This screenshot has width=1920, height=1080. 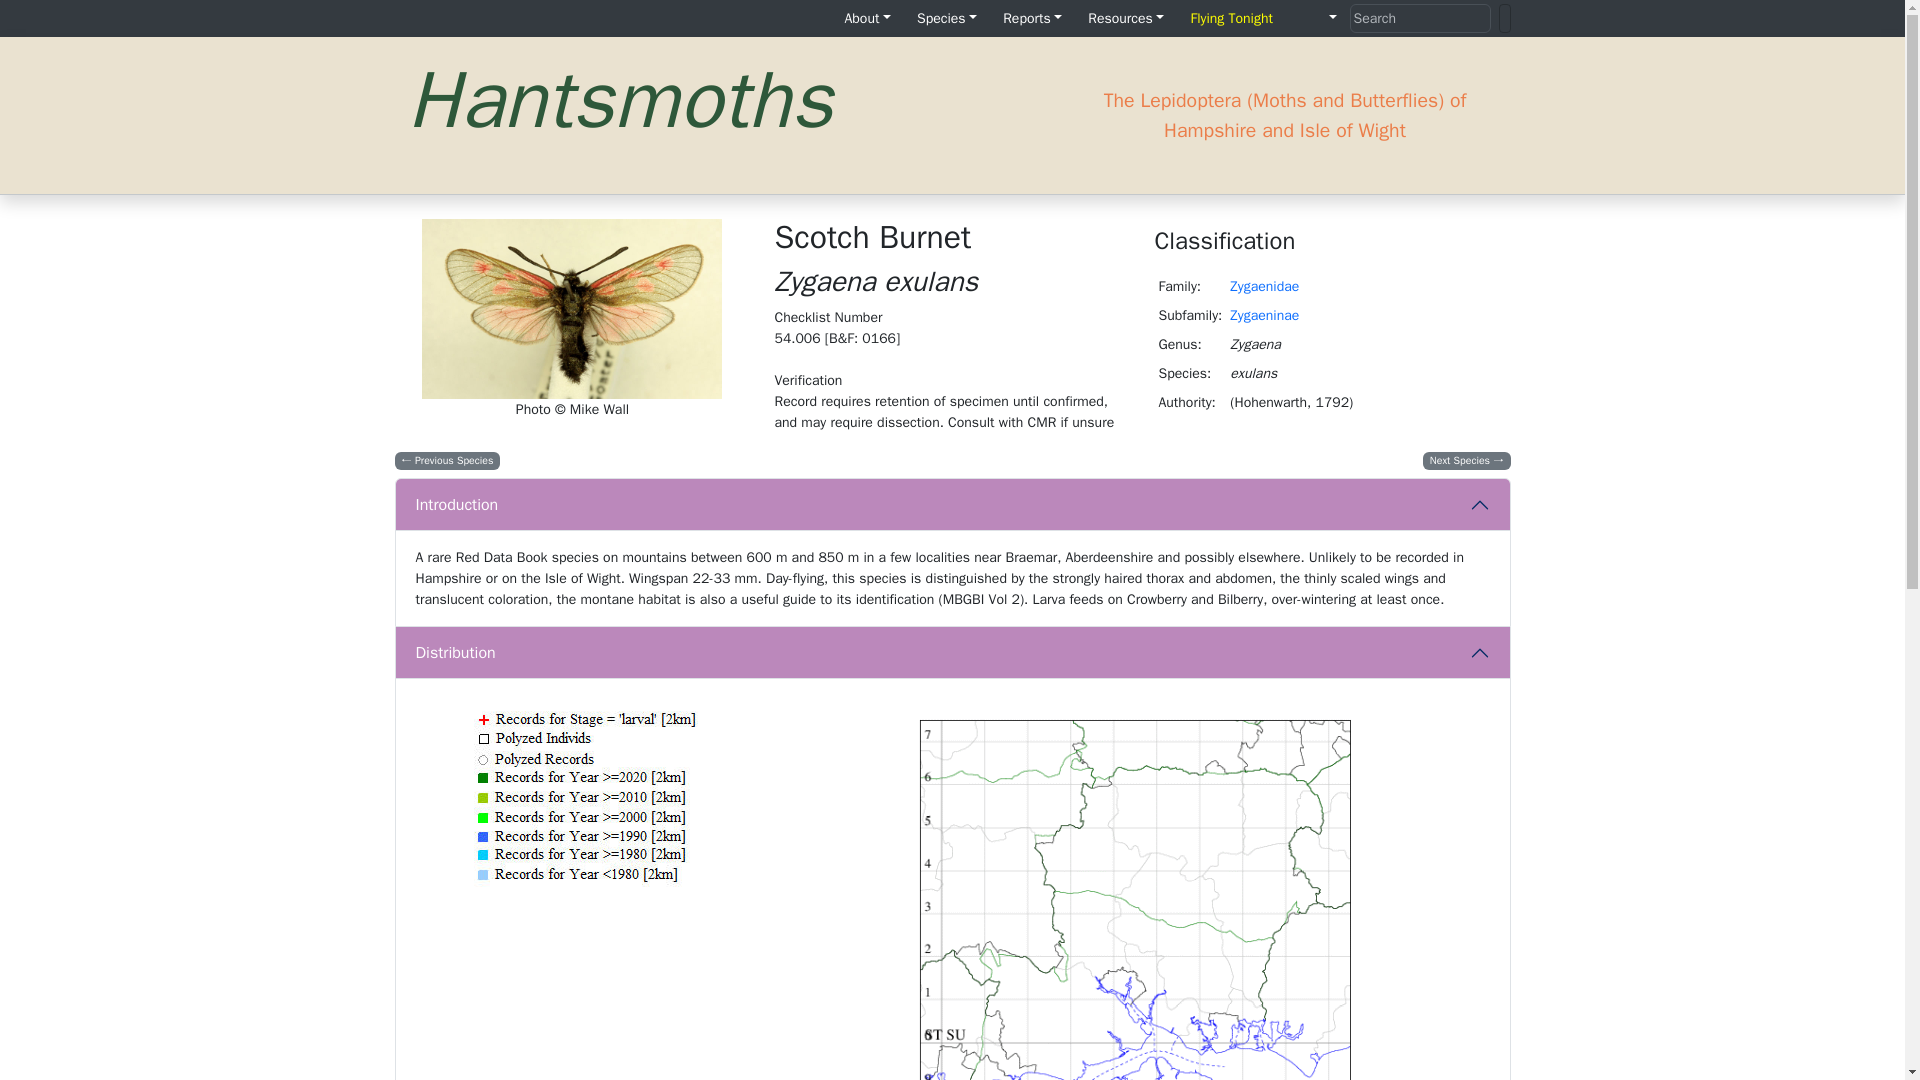 I want to click on Species, so click(x=946, y=18).